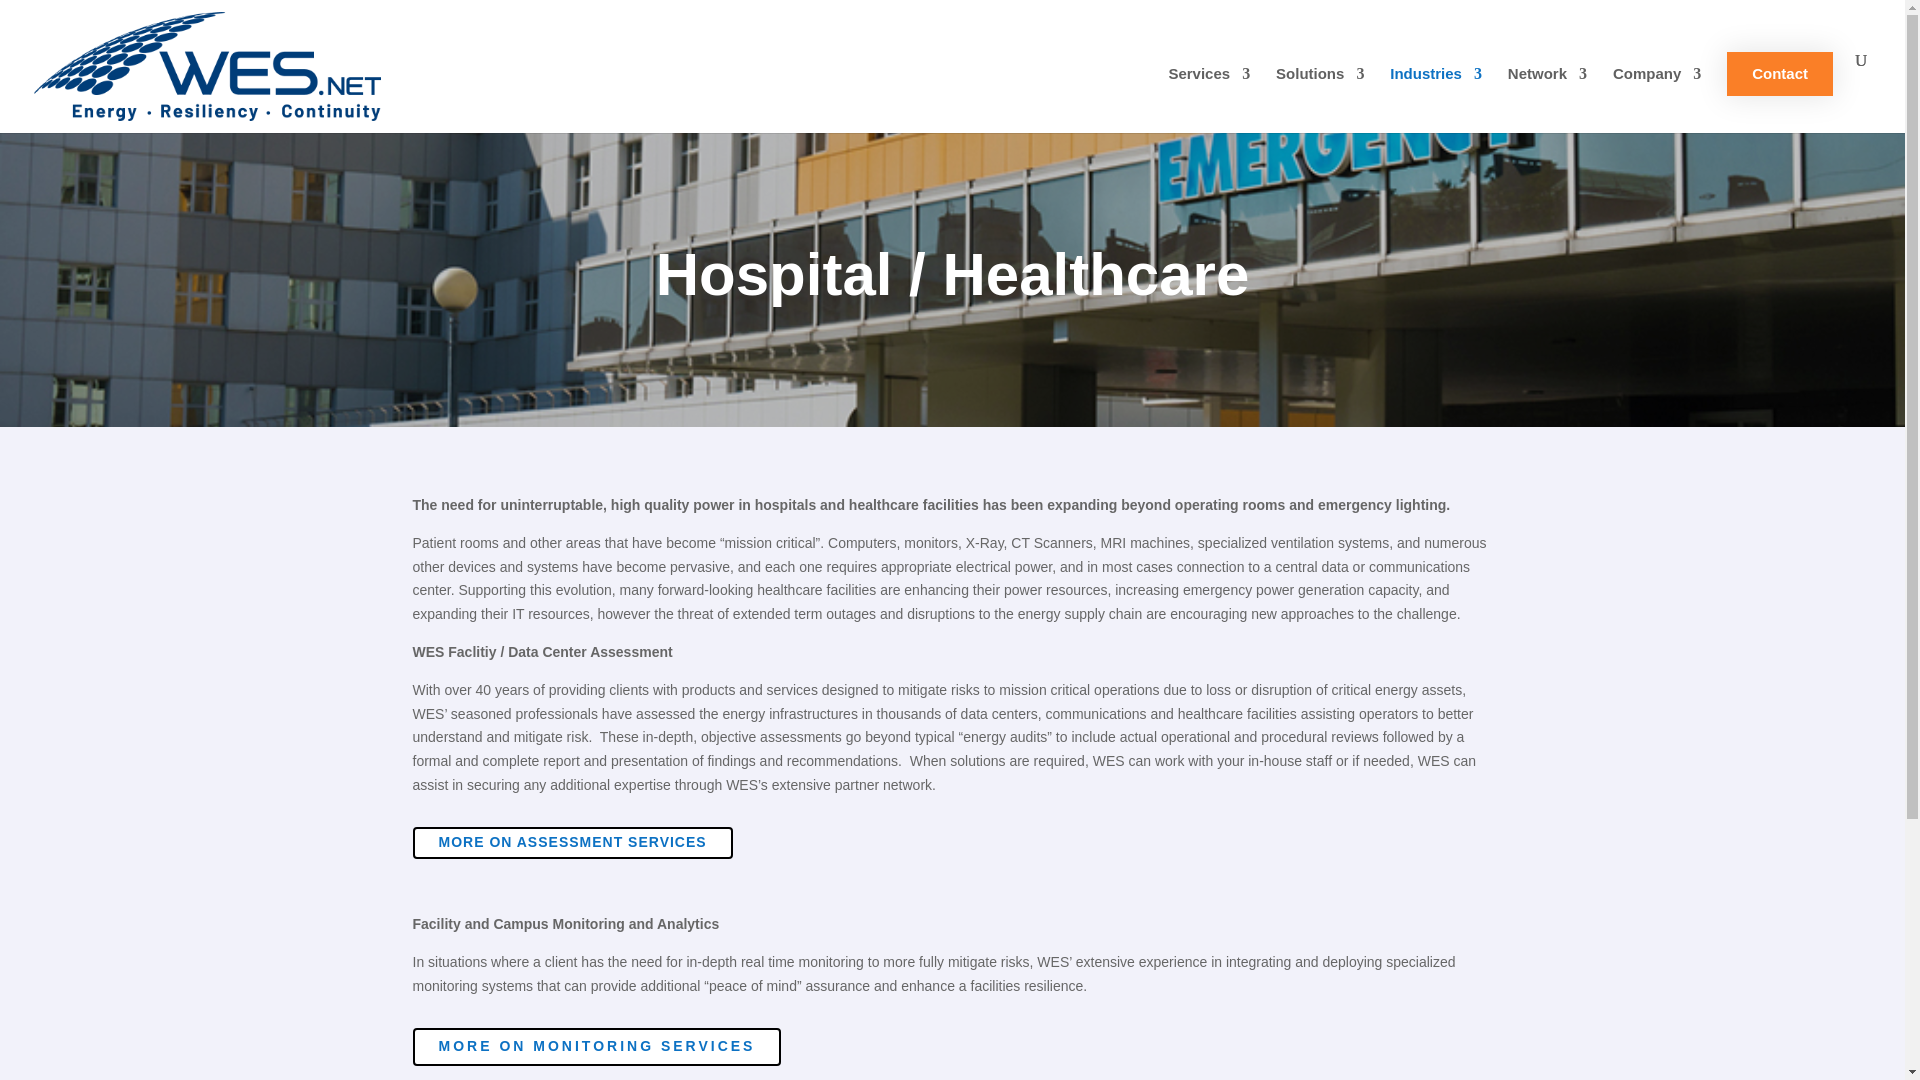  I want to click on Company, so click(1656, 99).